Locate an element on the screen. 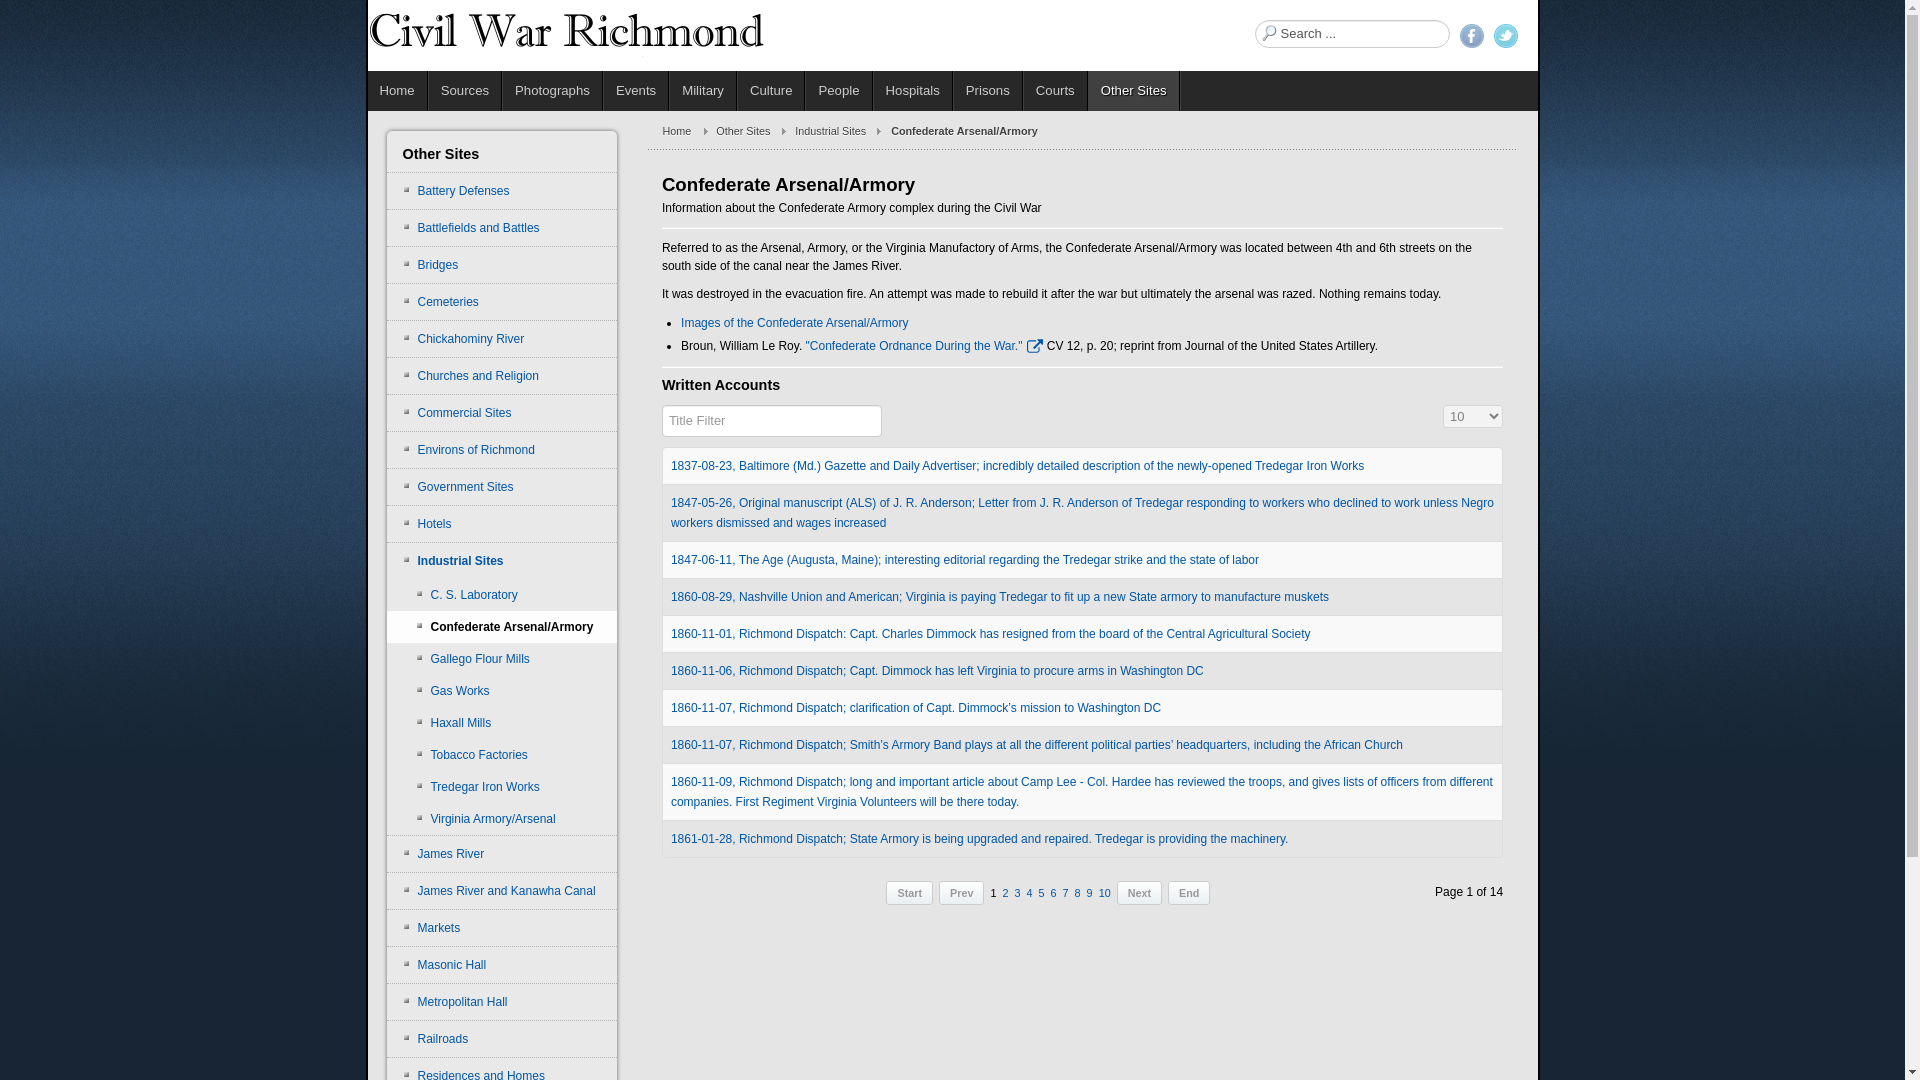 This screenshot has width=1920, height=1080. Photographs is located at coordinates (552, 91).